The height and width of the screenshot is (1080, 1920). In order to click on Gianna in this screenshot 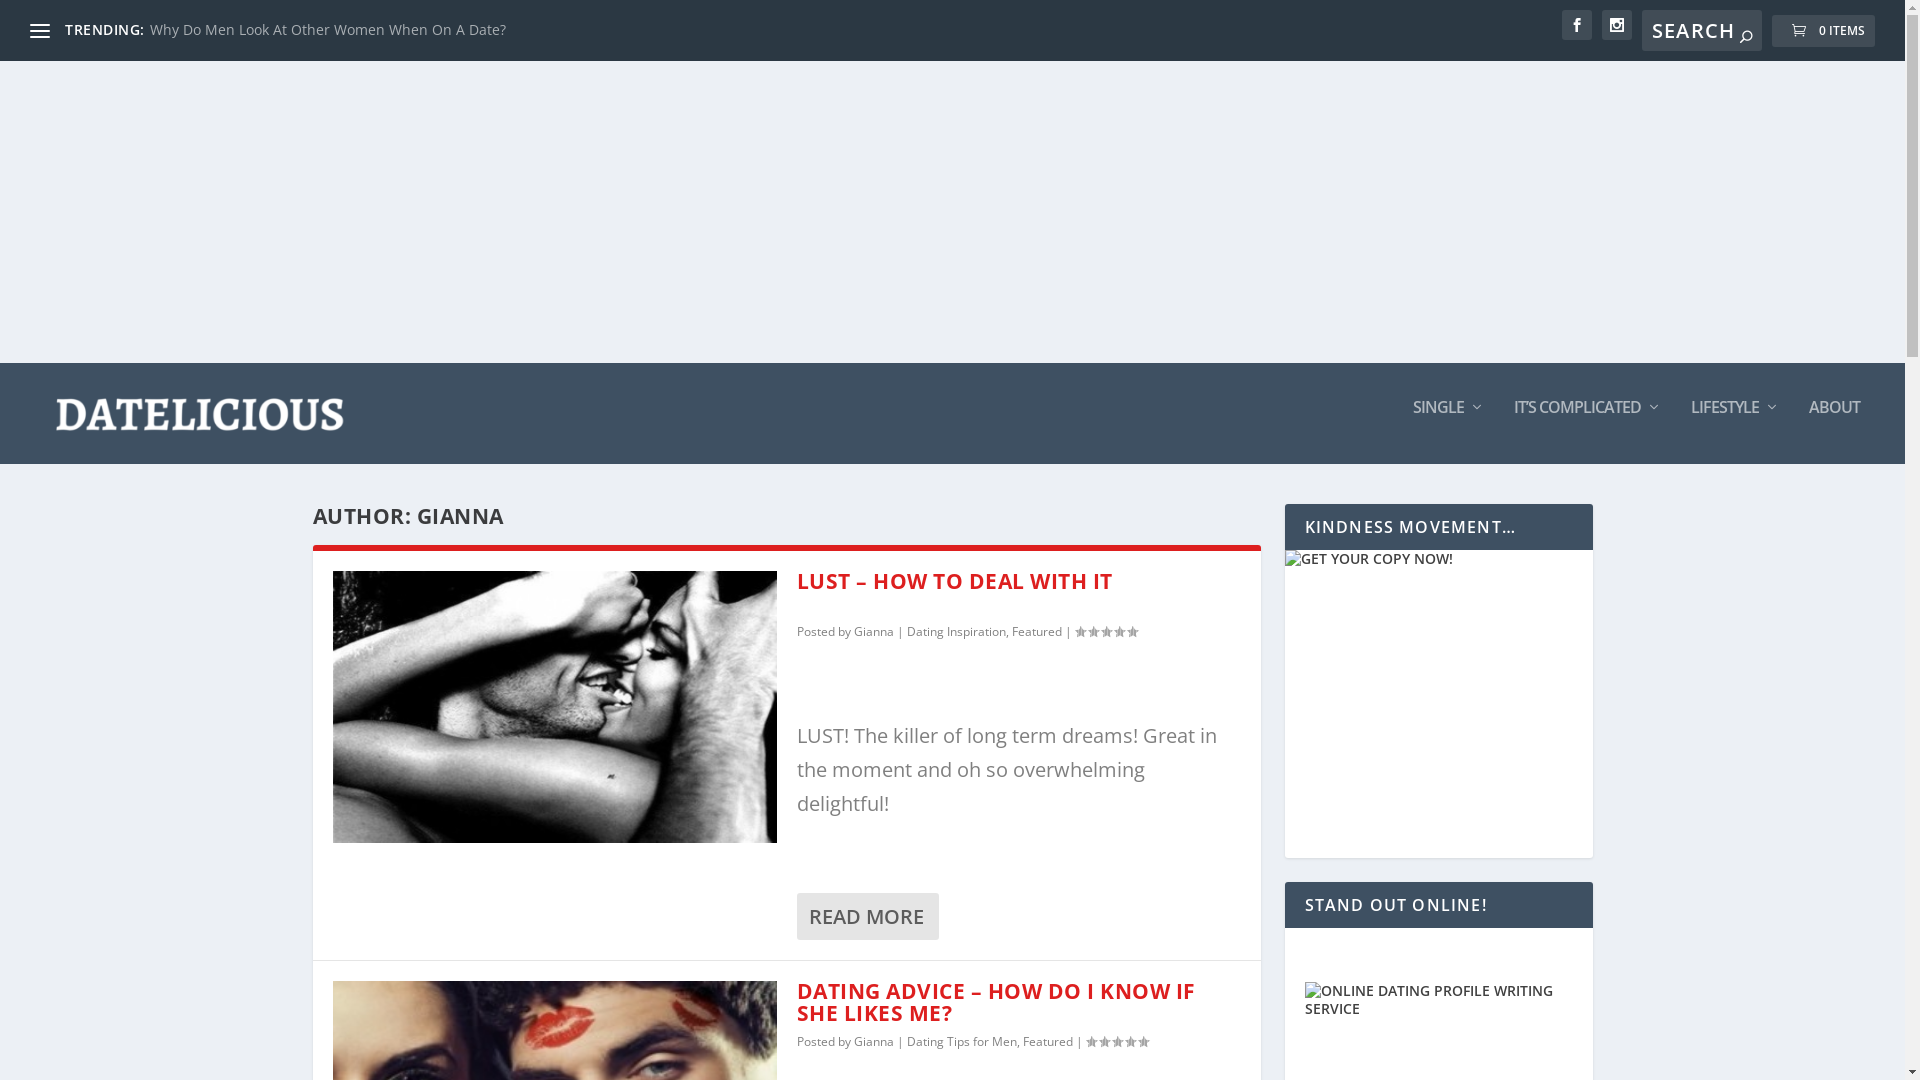, I will do `click(874, 1042)`.